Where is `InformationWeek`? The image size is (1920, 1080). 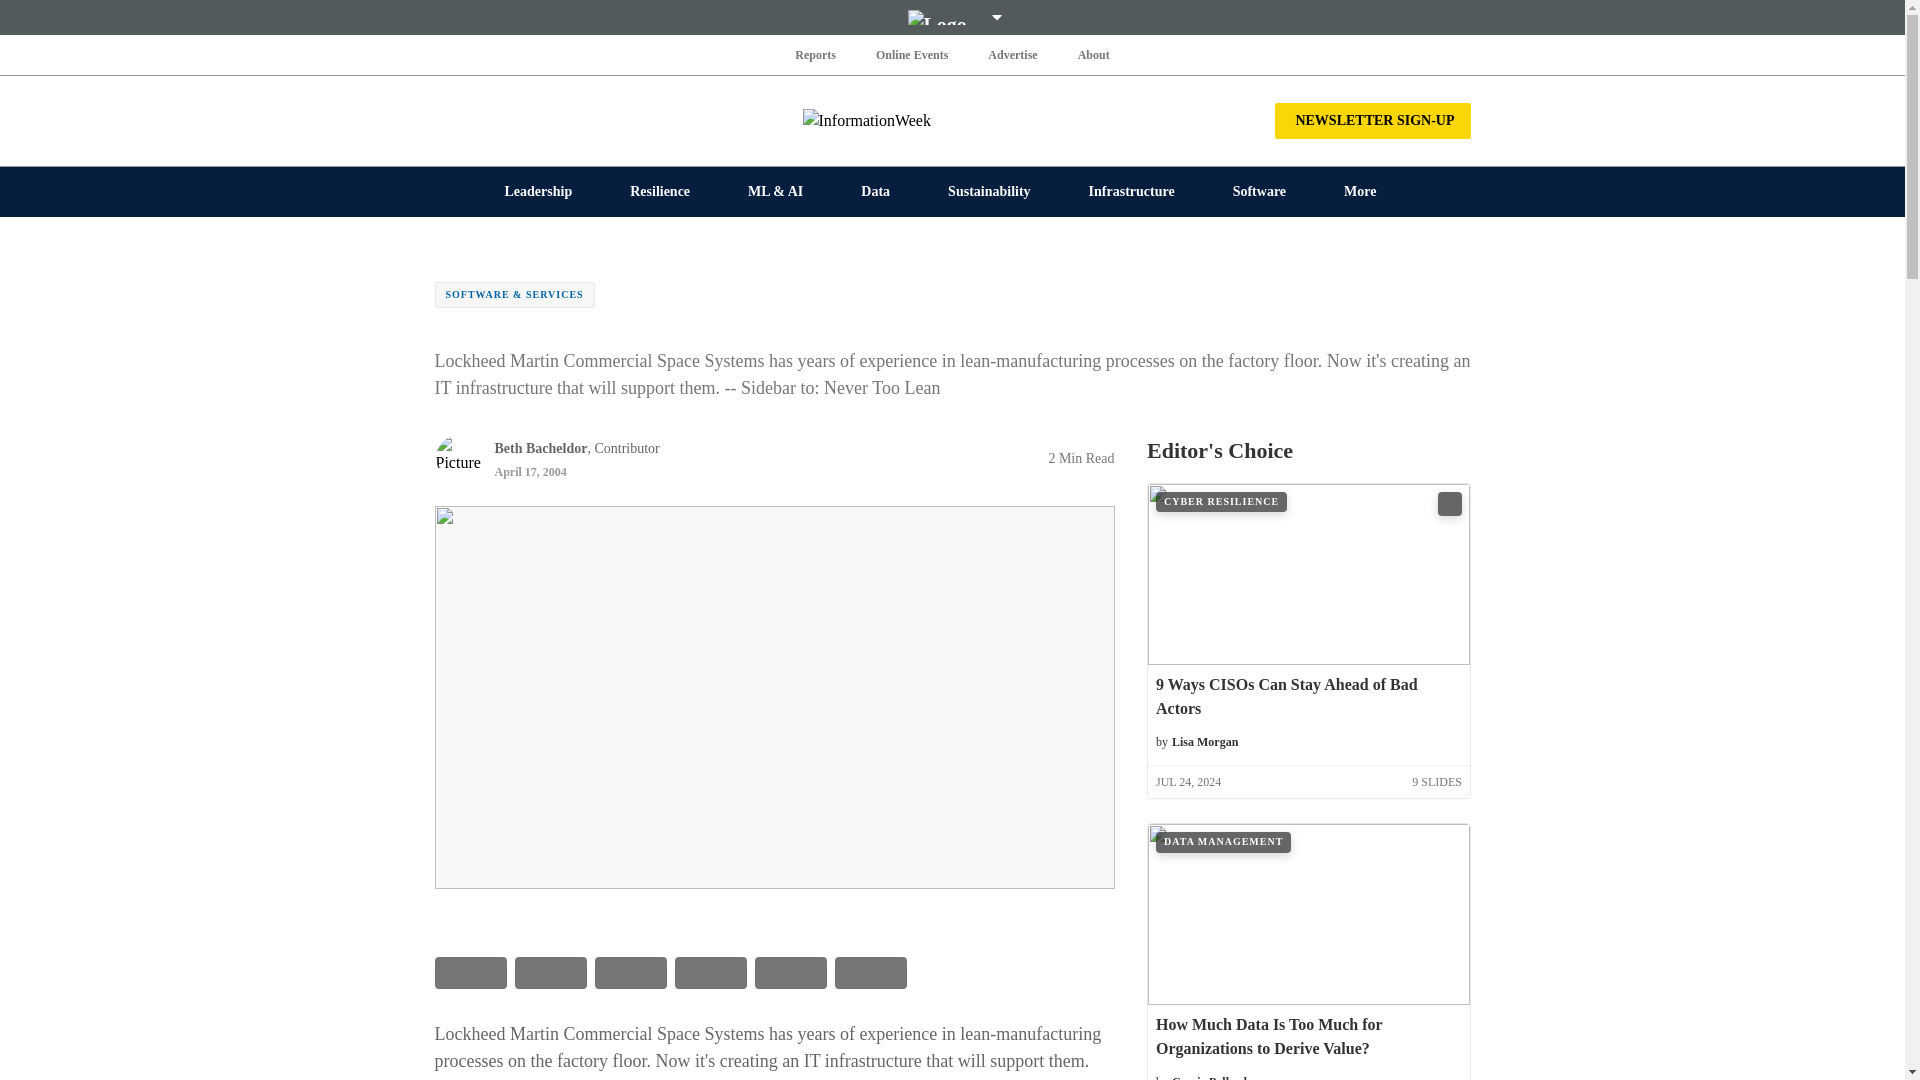
InformationWeek is located at coordinates (952, 120).